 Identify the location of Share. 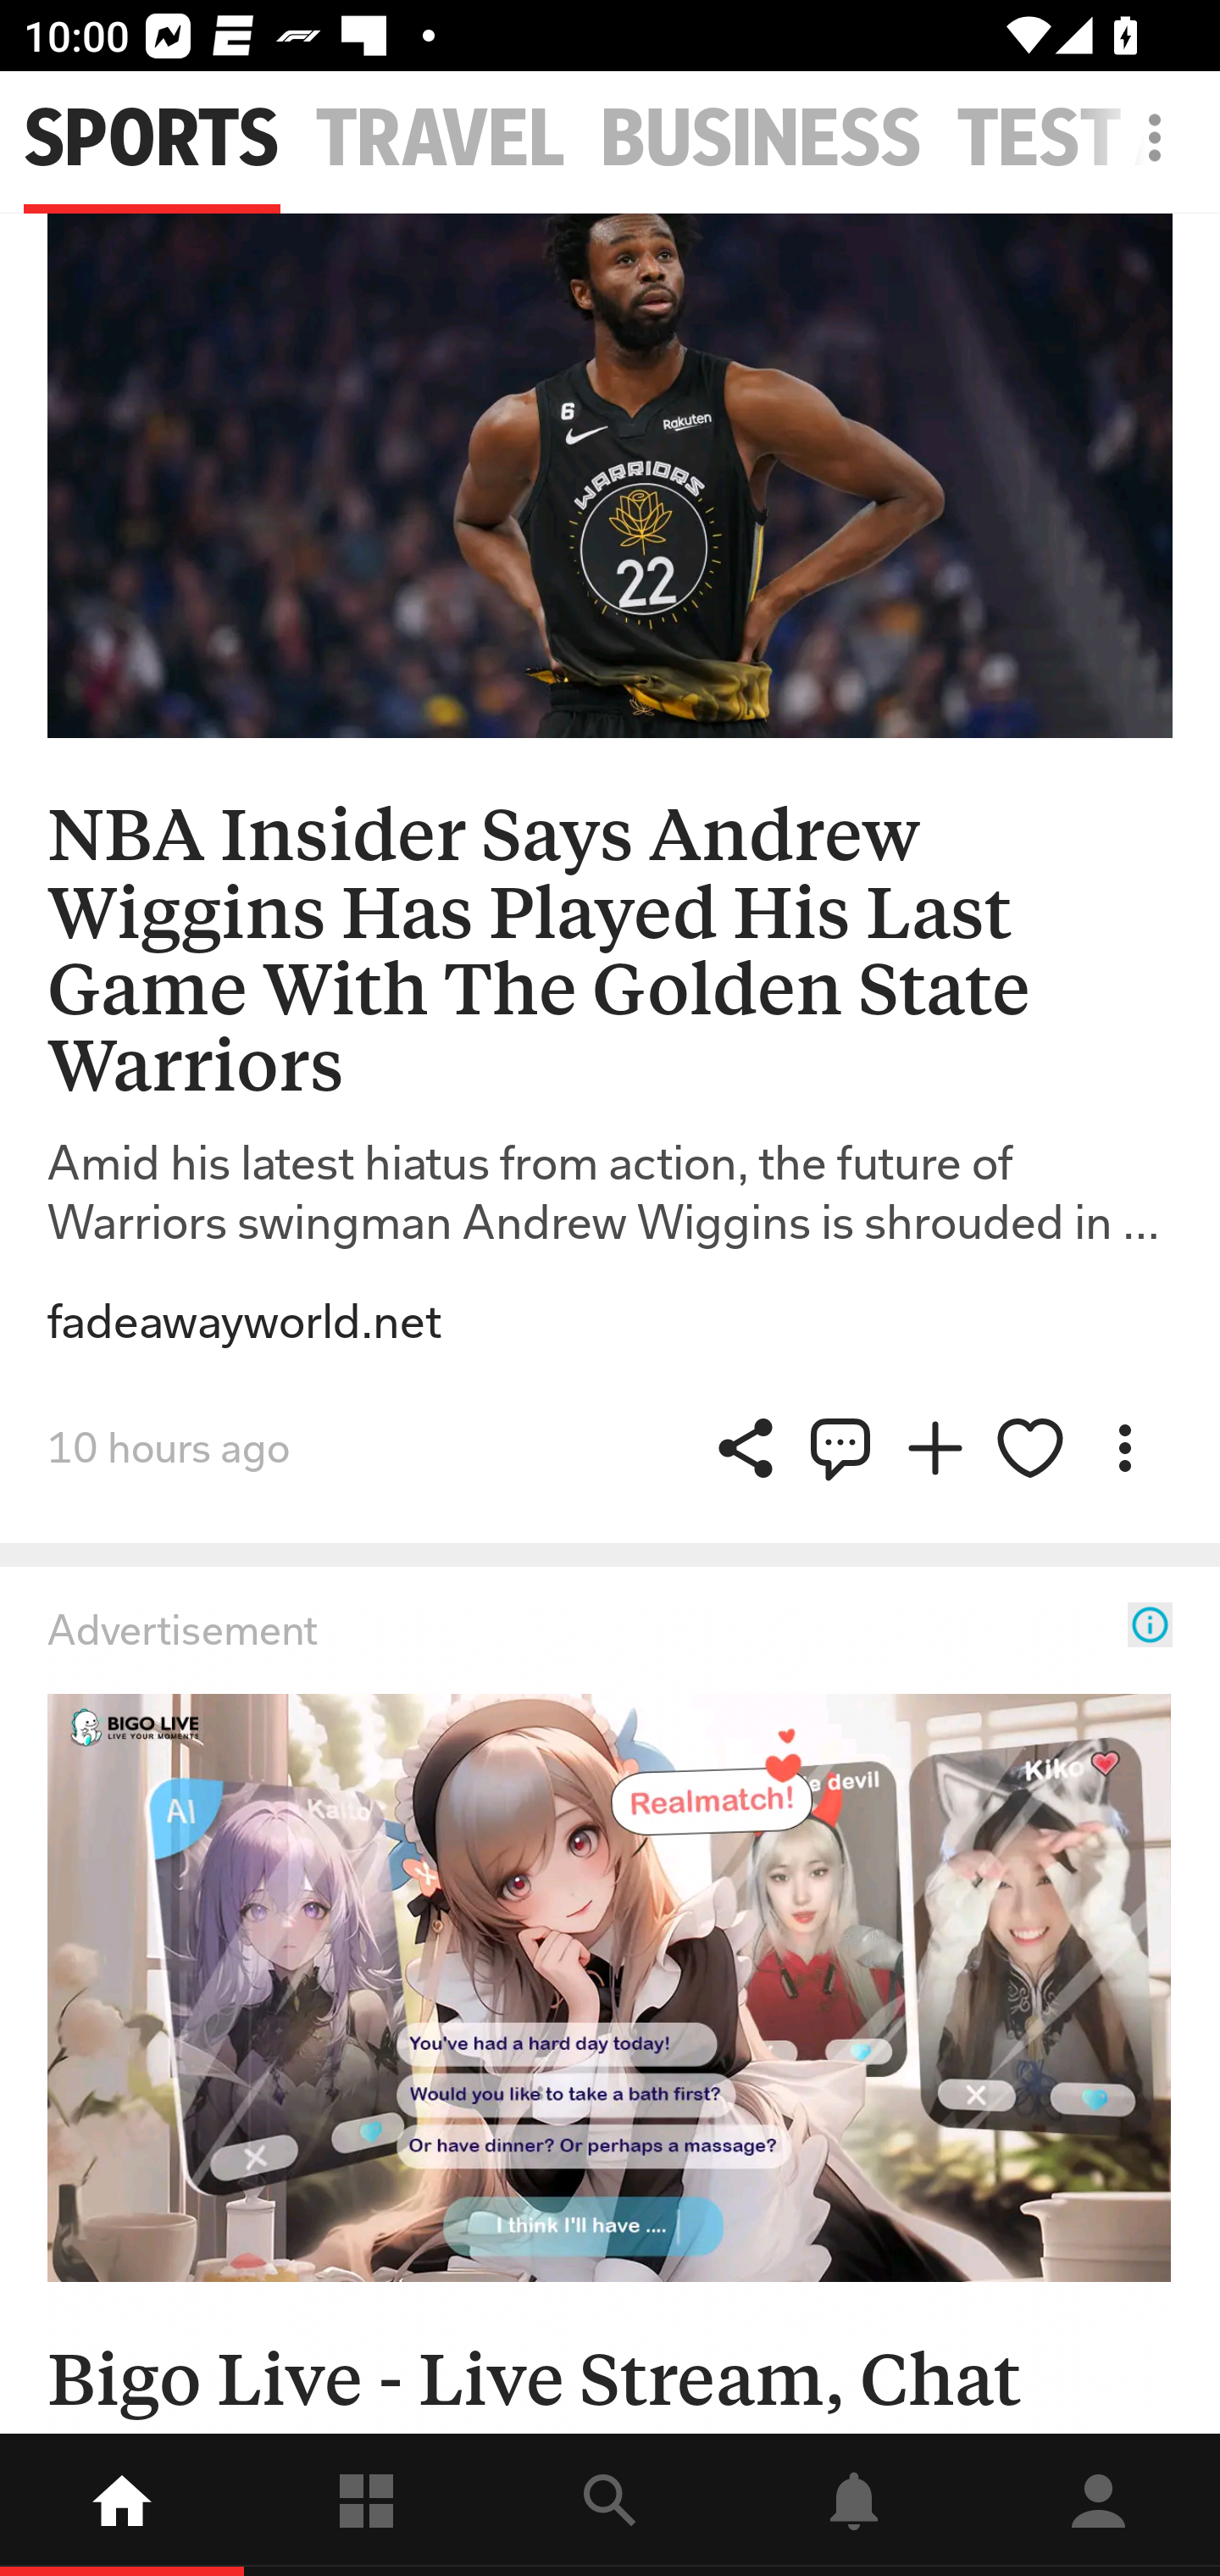
(746, 1449).